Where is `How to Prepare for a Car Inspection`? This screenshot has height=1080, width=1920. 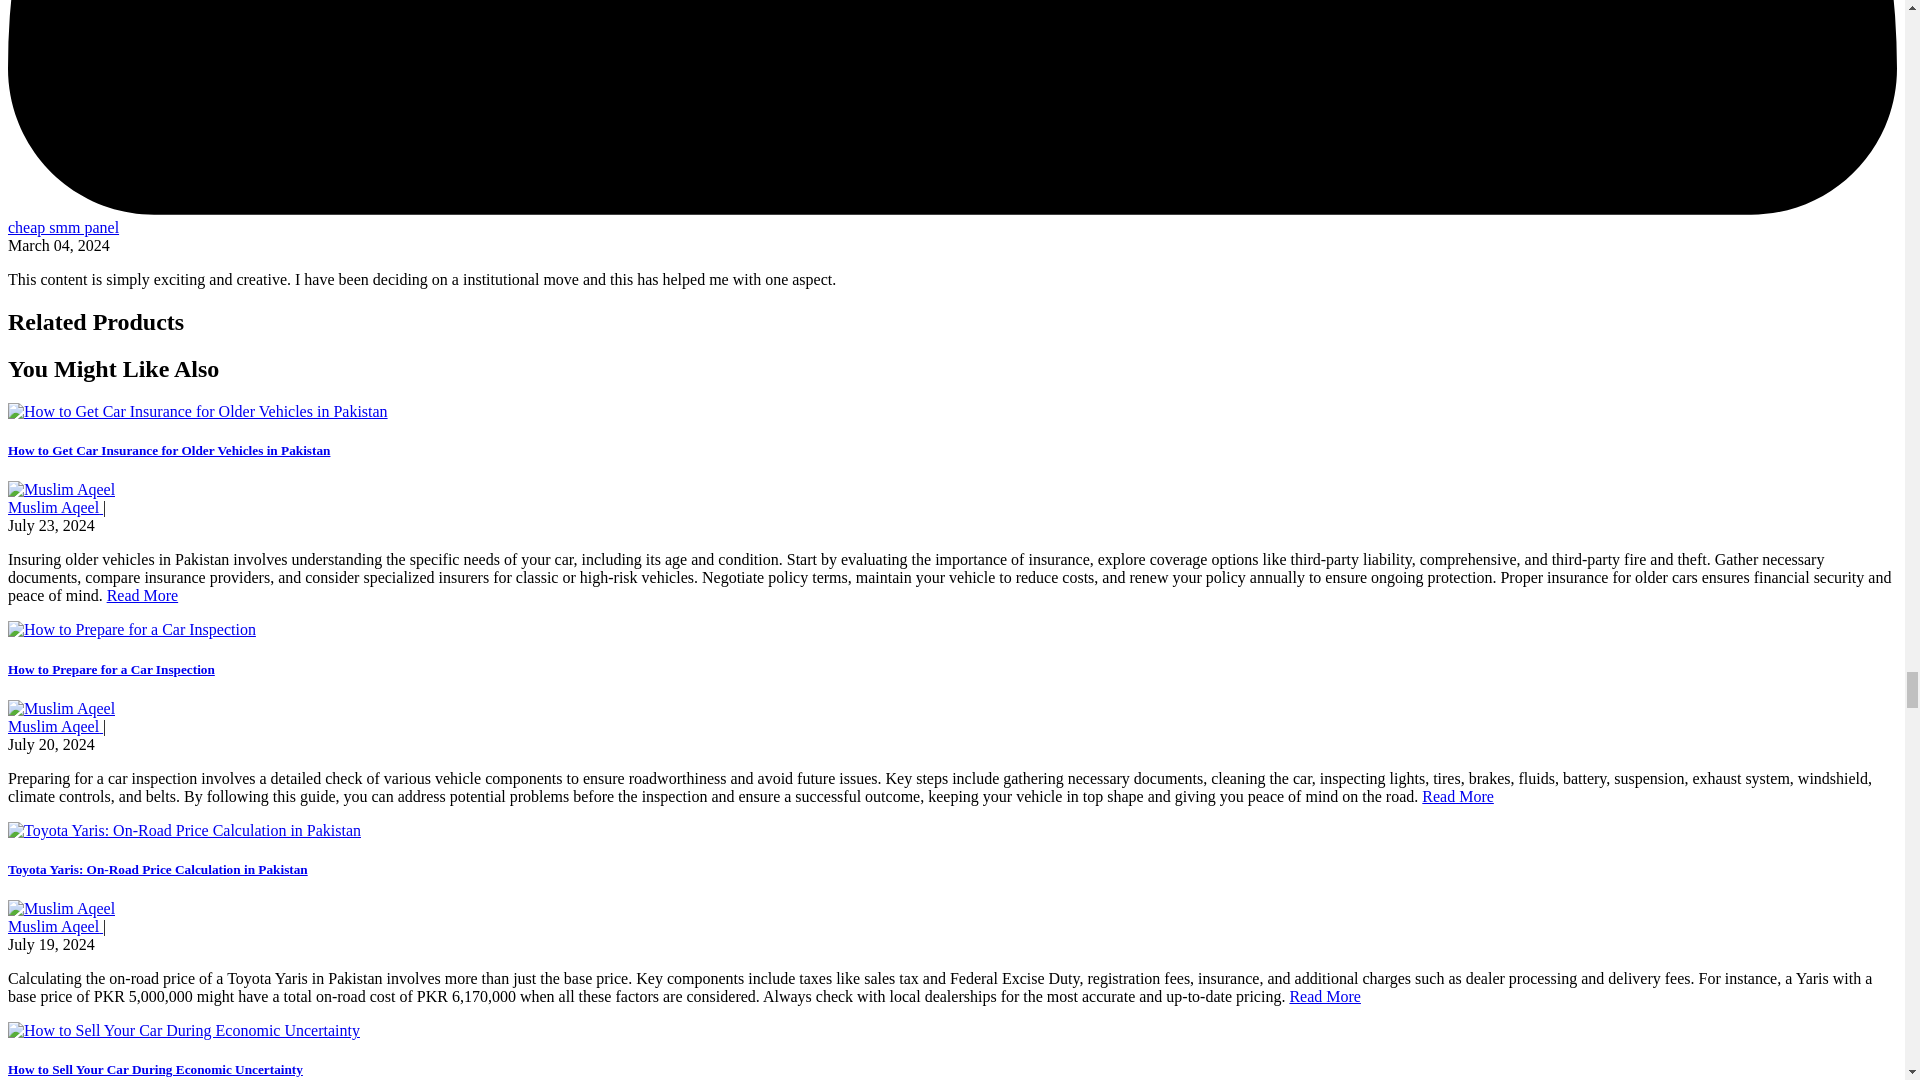
How to Prepare for a Car Inspection is located at coordinates (111, 670).